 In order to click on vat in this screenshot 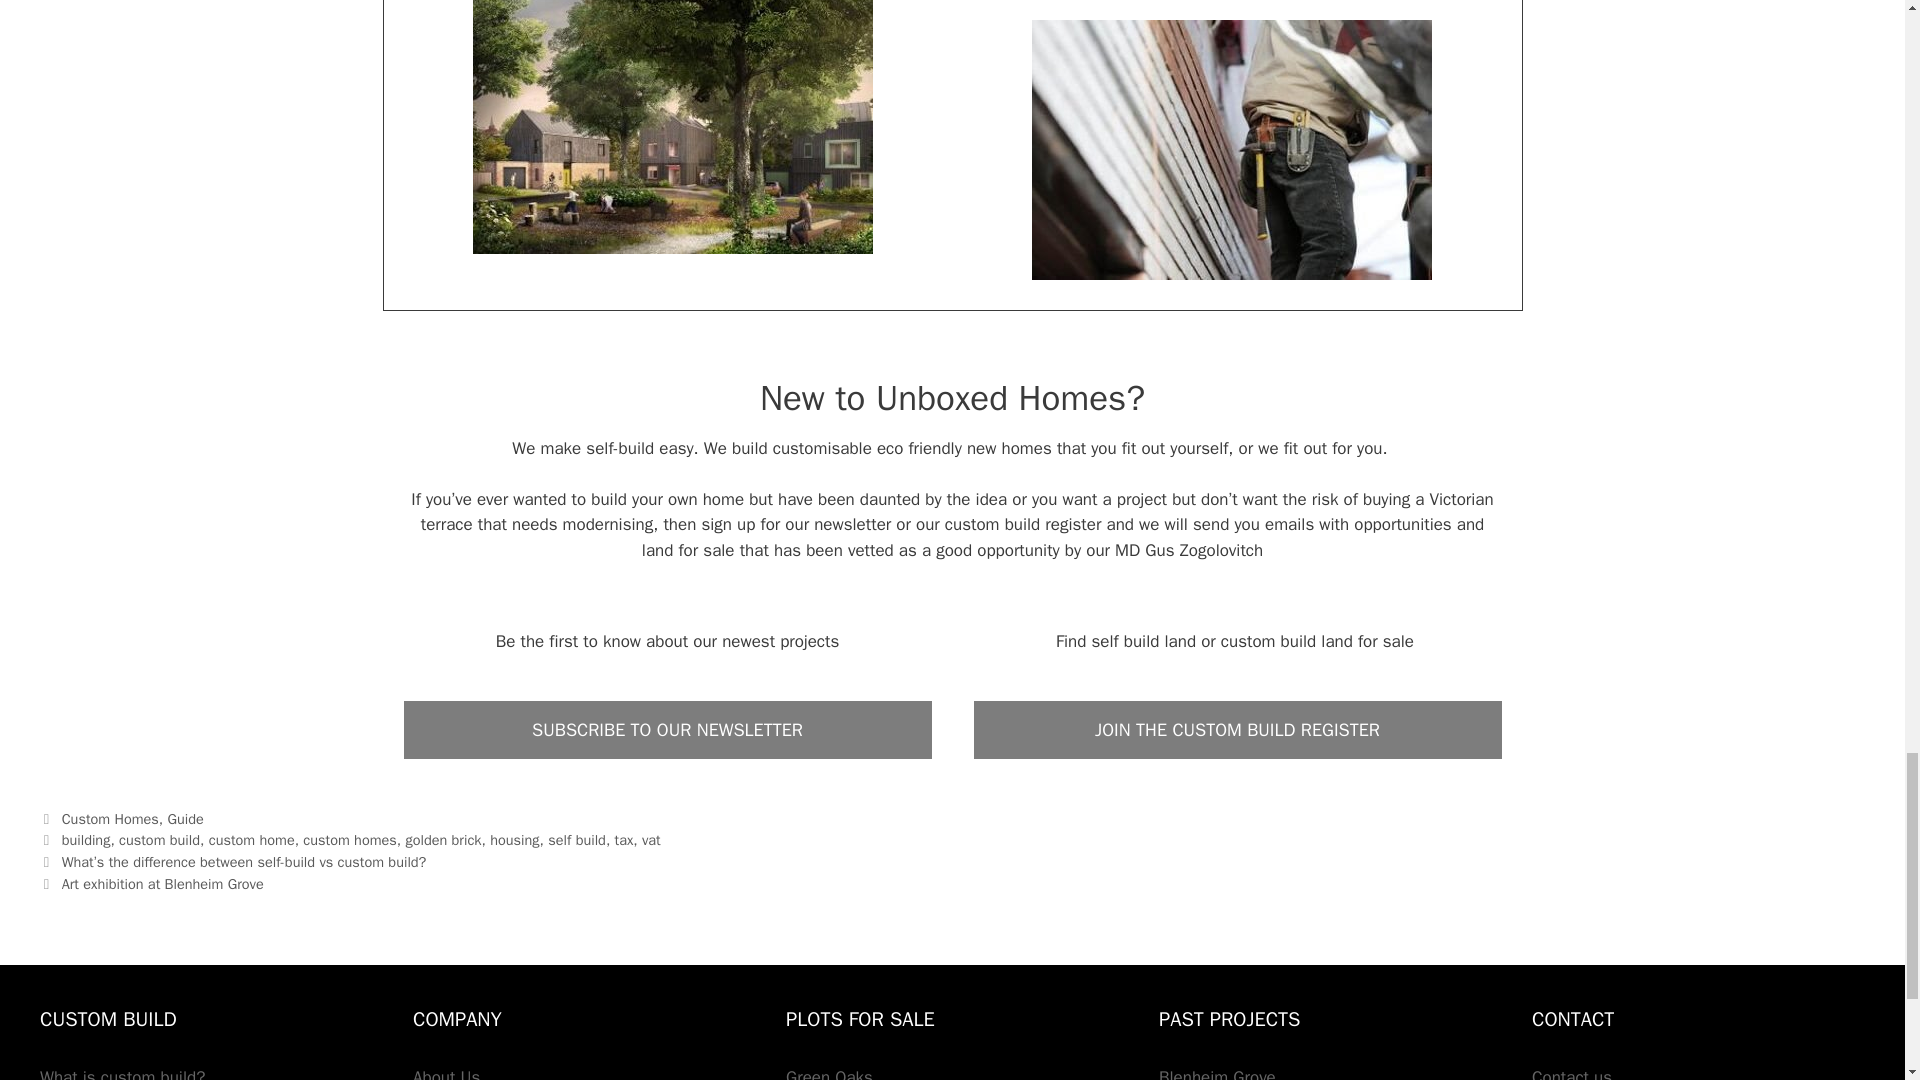, I will do `click(650, 839)`.